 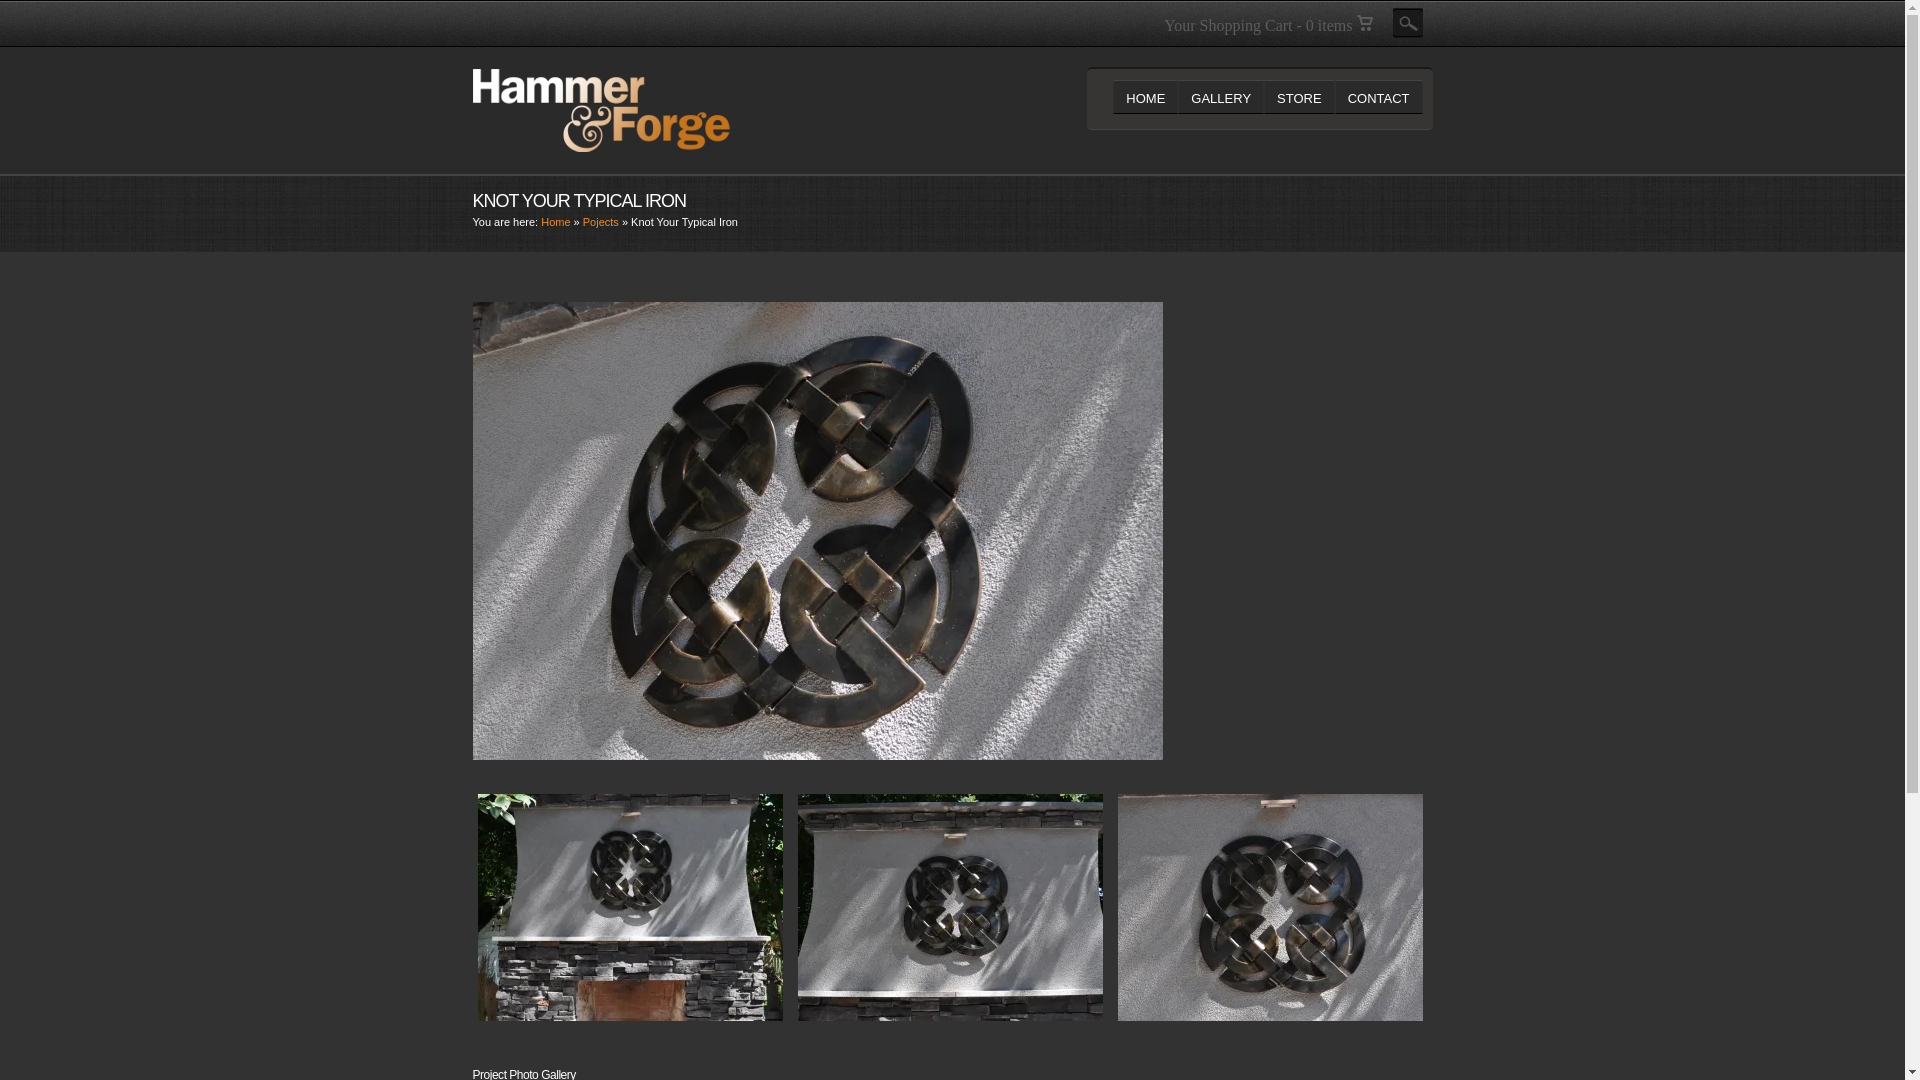 What do you see at coordinates (1146, 96) in the screenshot?
I see `HOME` at bounding box center [1146, 96].